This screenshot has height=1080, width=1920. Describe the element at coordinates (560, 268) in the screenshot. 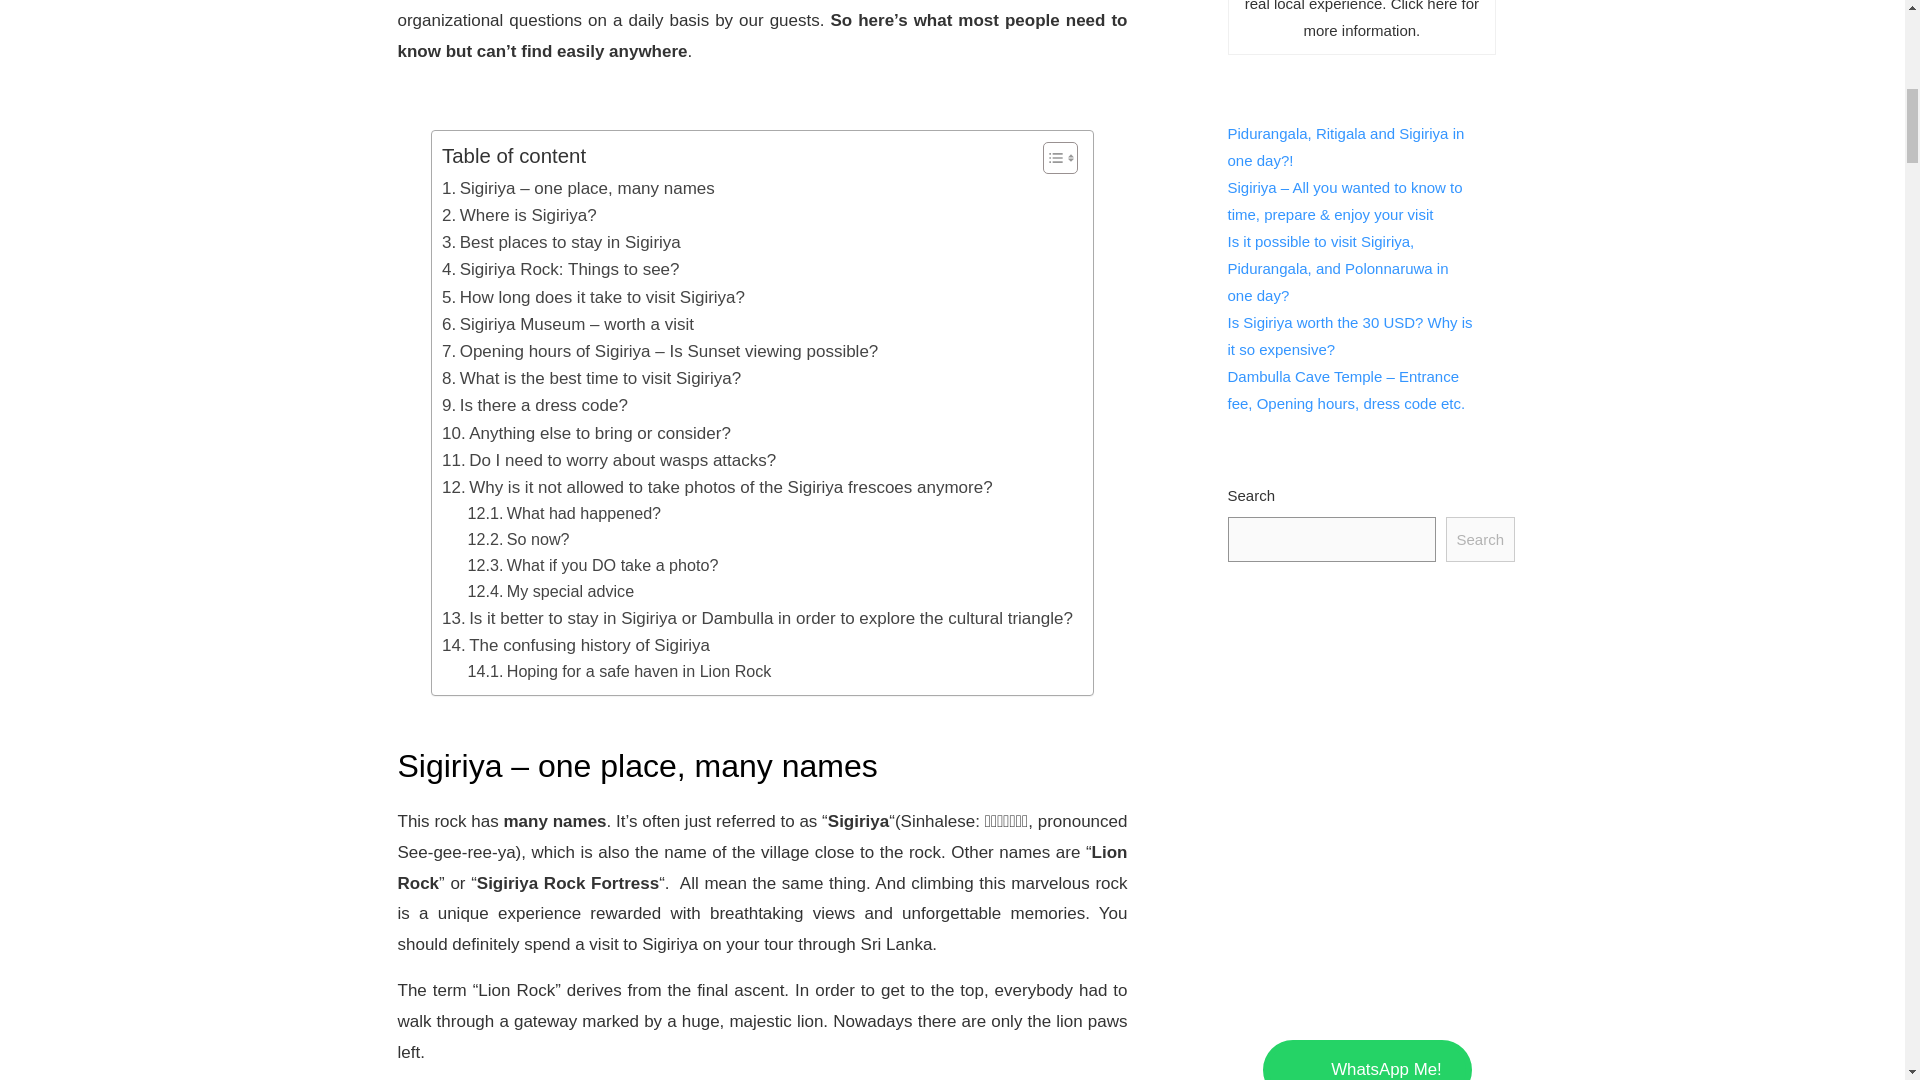

I see `Sigiriya Rock: Things to see?` at that location.